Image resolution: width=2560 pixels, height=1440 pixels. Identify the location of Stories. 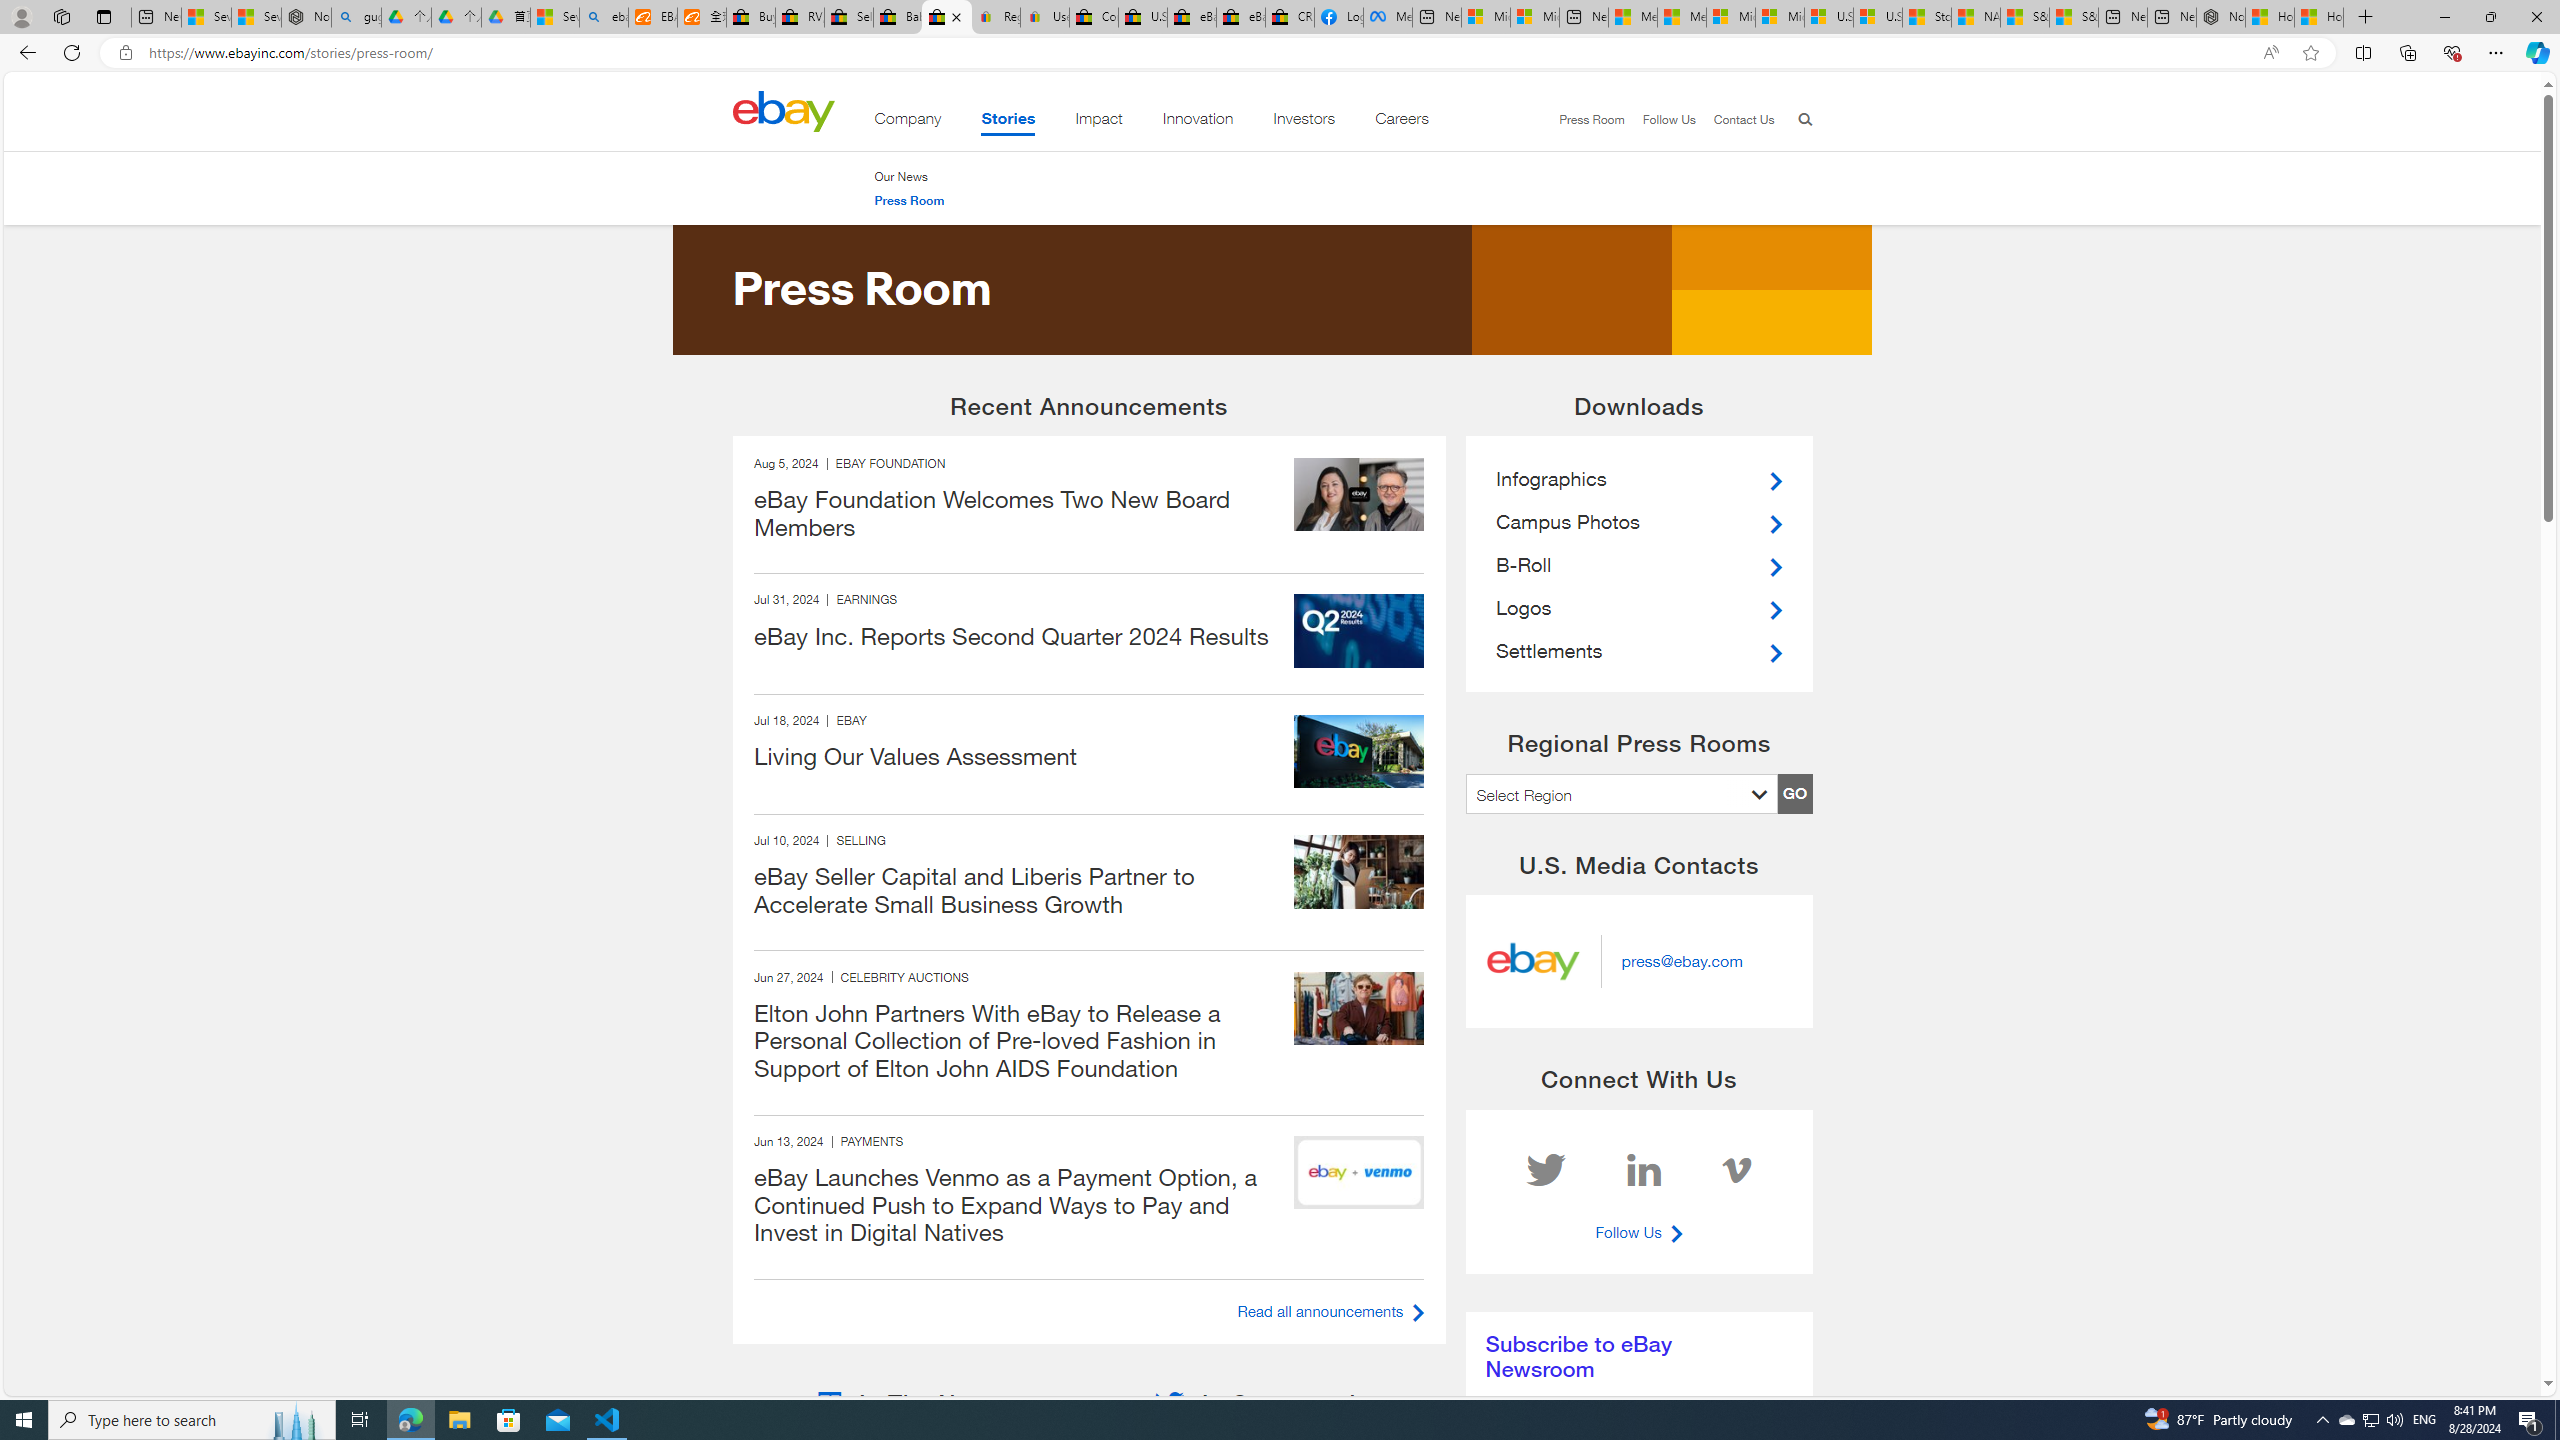
(1008, 122).